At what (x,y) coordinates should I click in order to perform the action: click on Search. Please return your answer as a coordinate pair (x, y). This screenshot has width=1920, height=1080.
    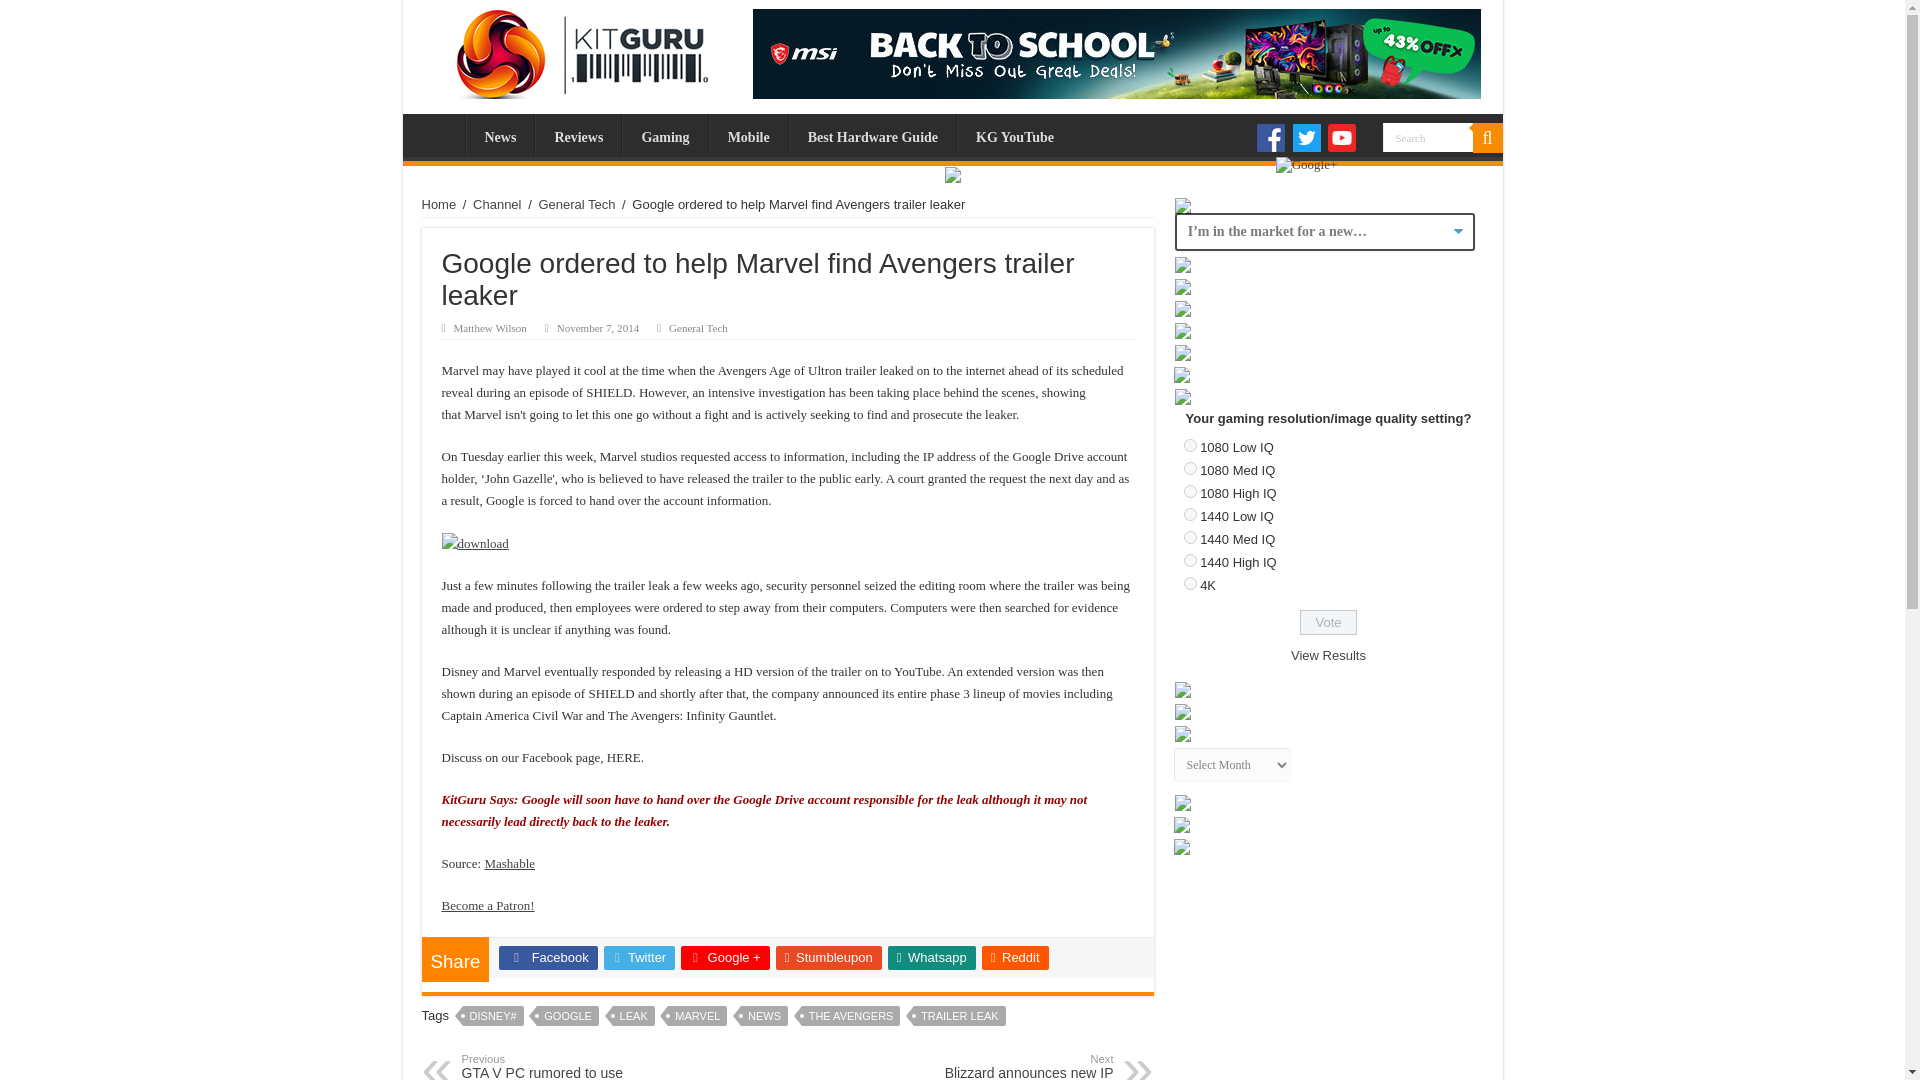
    Looking at the image, I should click on (1427, 138).